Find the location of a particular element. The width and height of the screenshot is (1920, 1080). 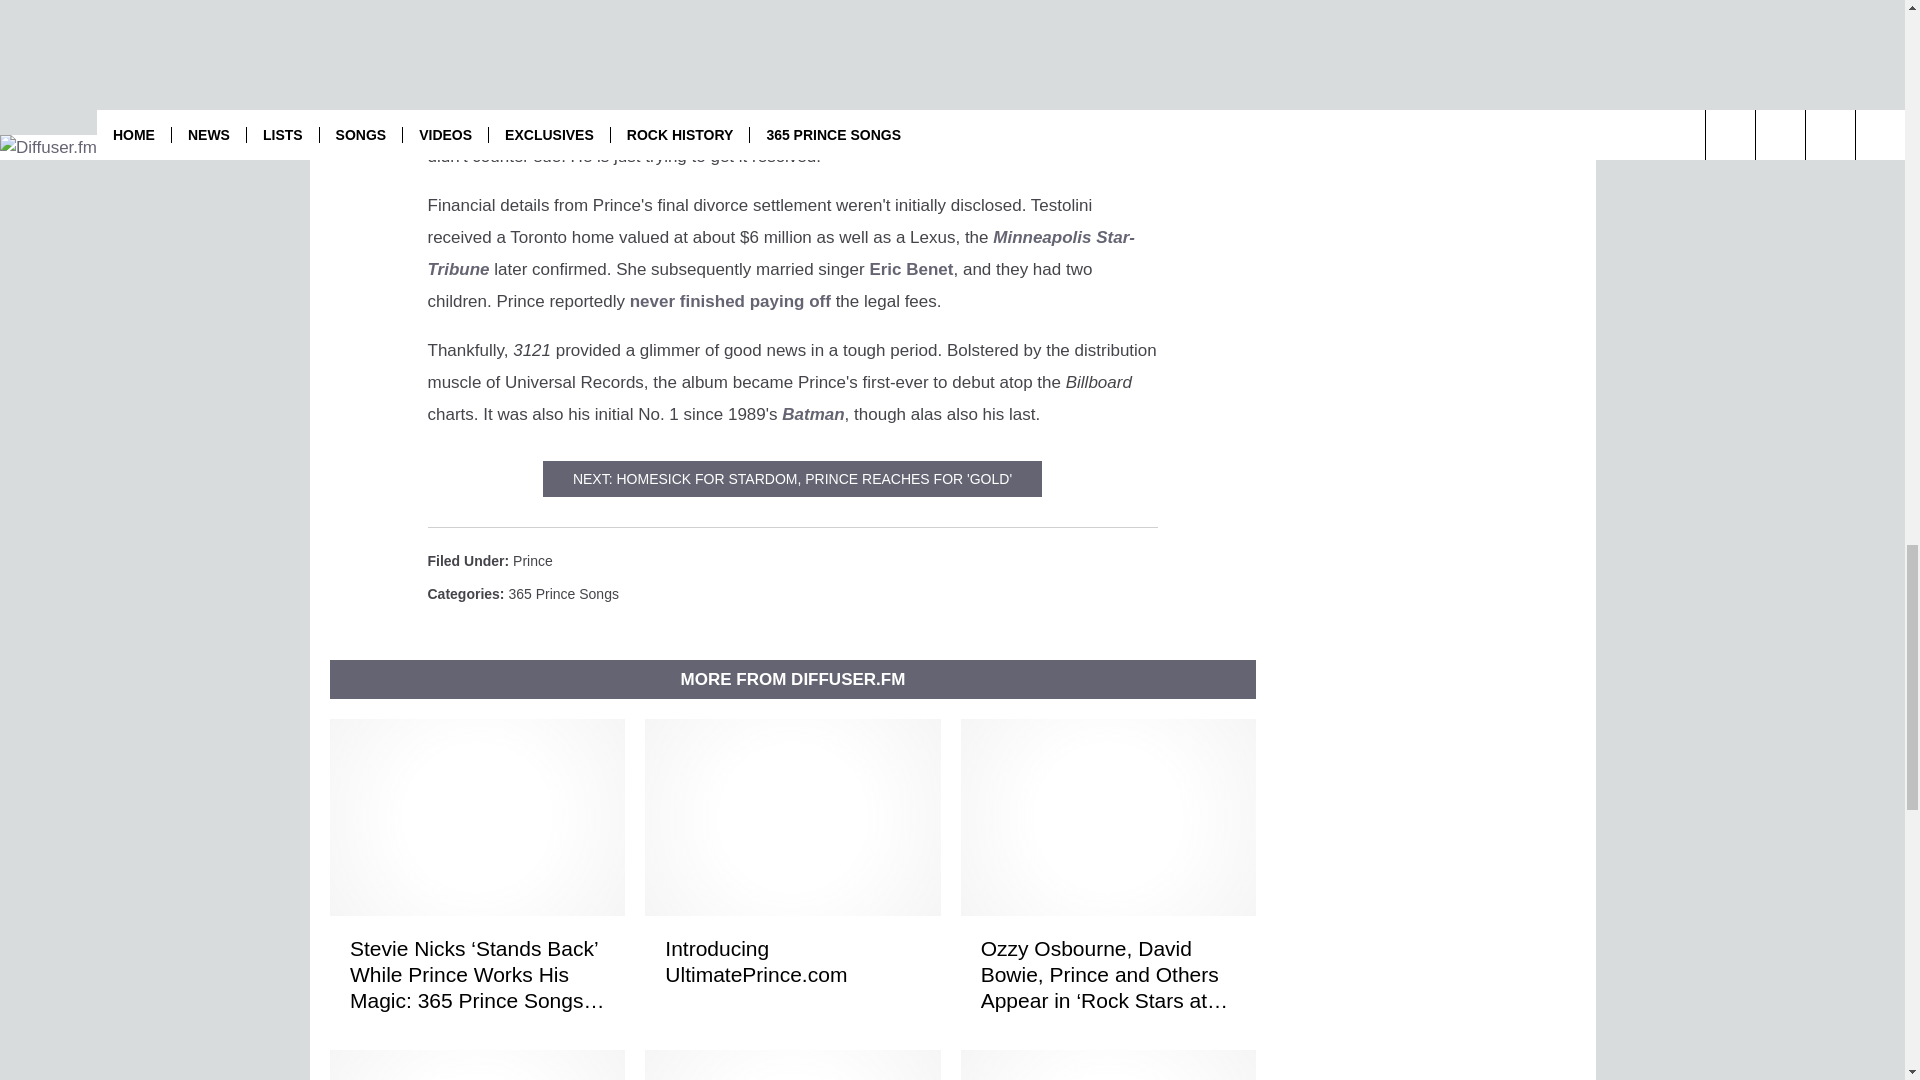

subsequently released is located at coordinates (1043, 11).